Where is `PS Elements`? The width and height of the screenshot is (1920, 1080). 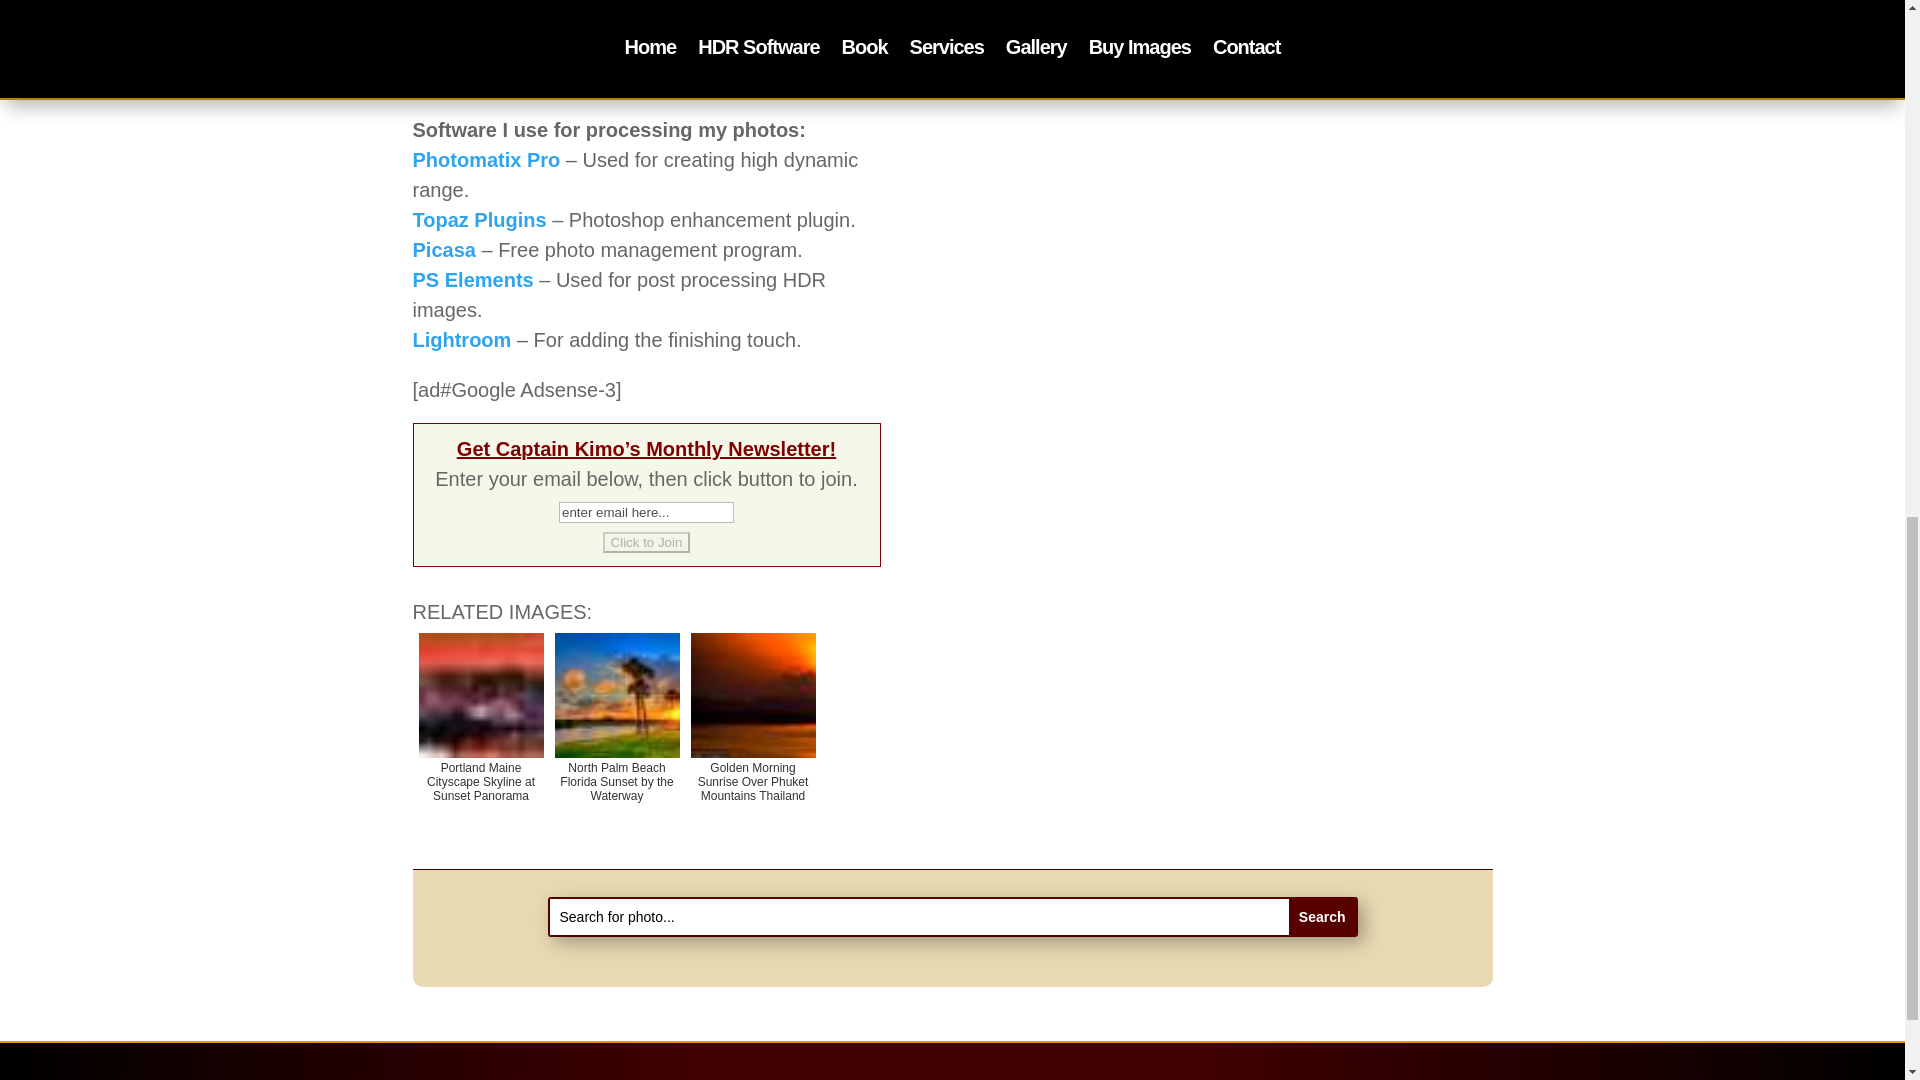
PS Elements is located at coordinates (472, 279).